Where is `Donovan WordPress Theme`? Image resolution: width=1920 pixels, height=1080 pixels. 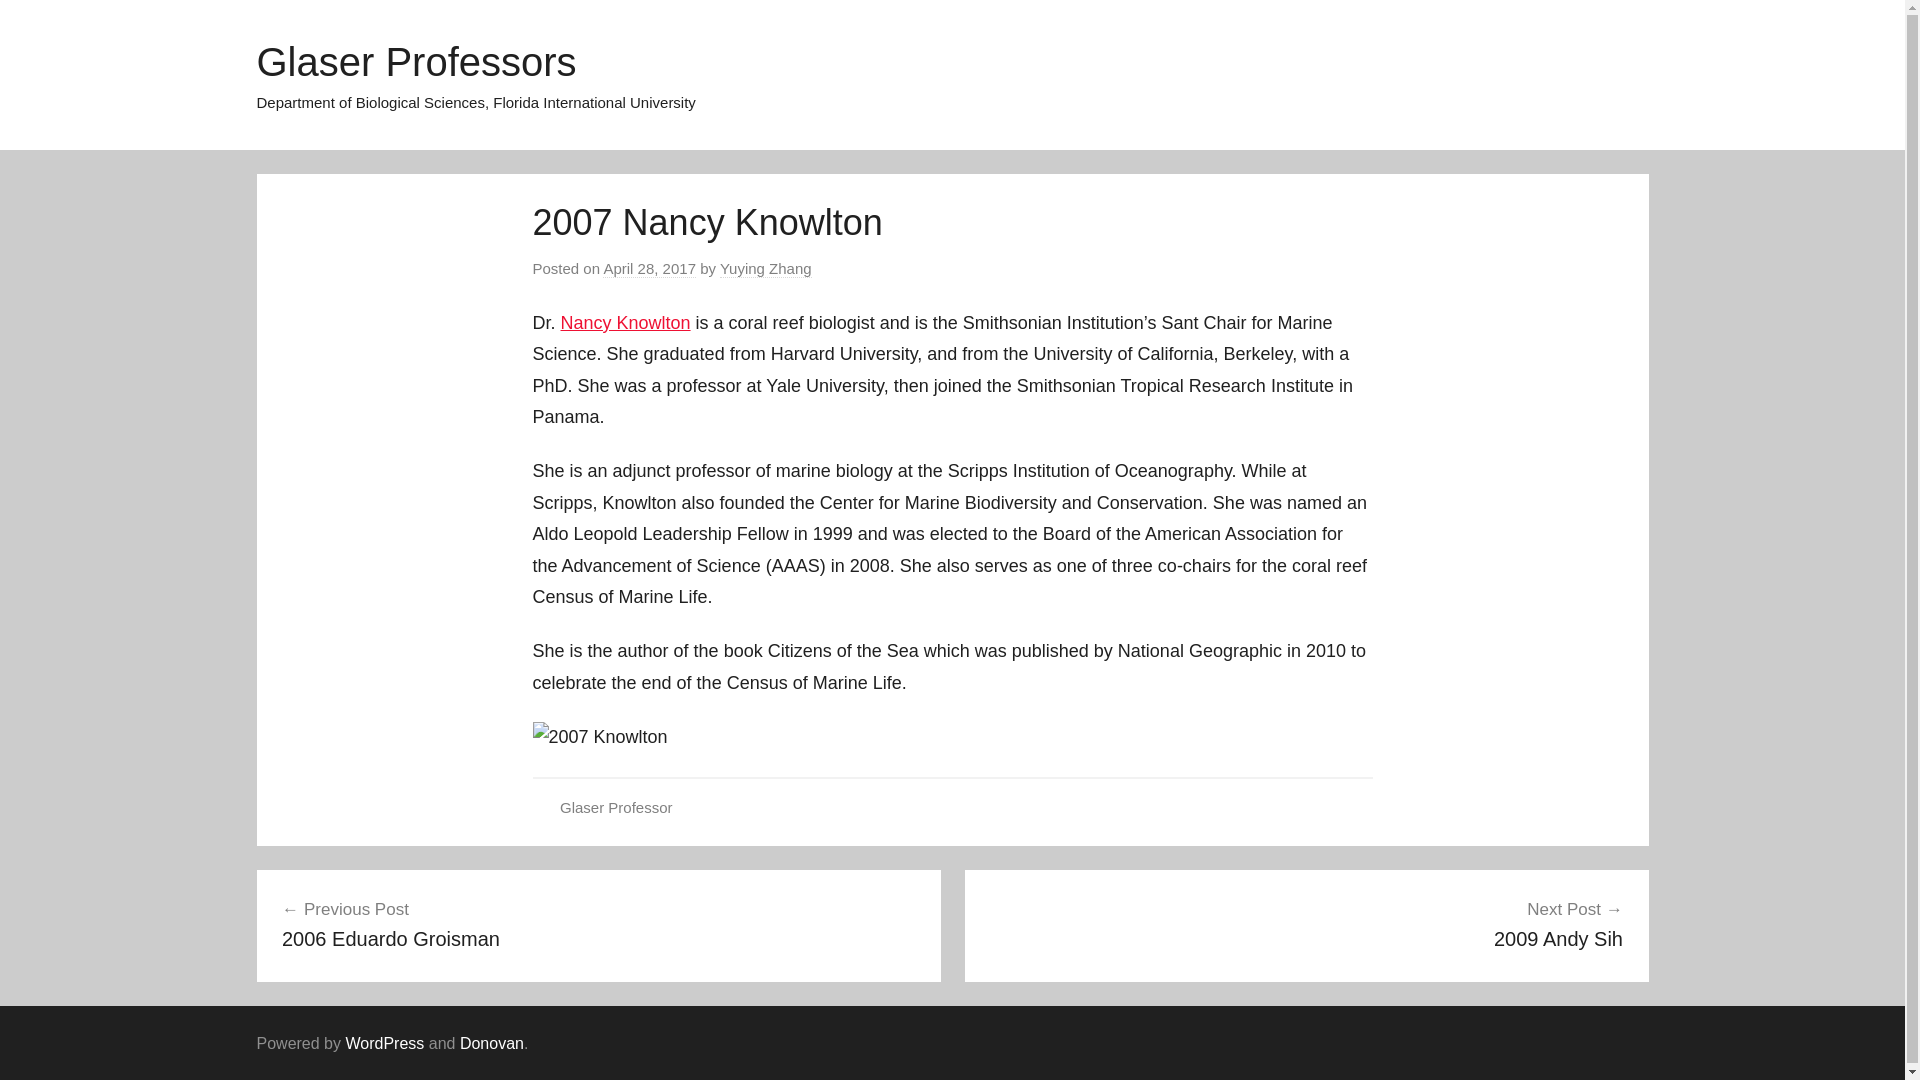 Donovan WordPress Theme is located at coordinates (598, 924).